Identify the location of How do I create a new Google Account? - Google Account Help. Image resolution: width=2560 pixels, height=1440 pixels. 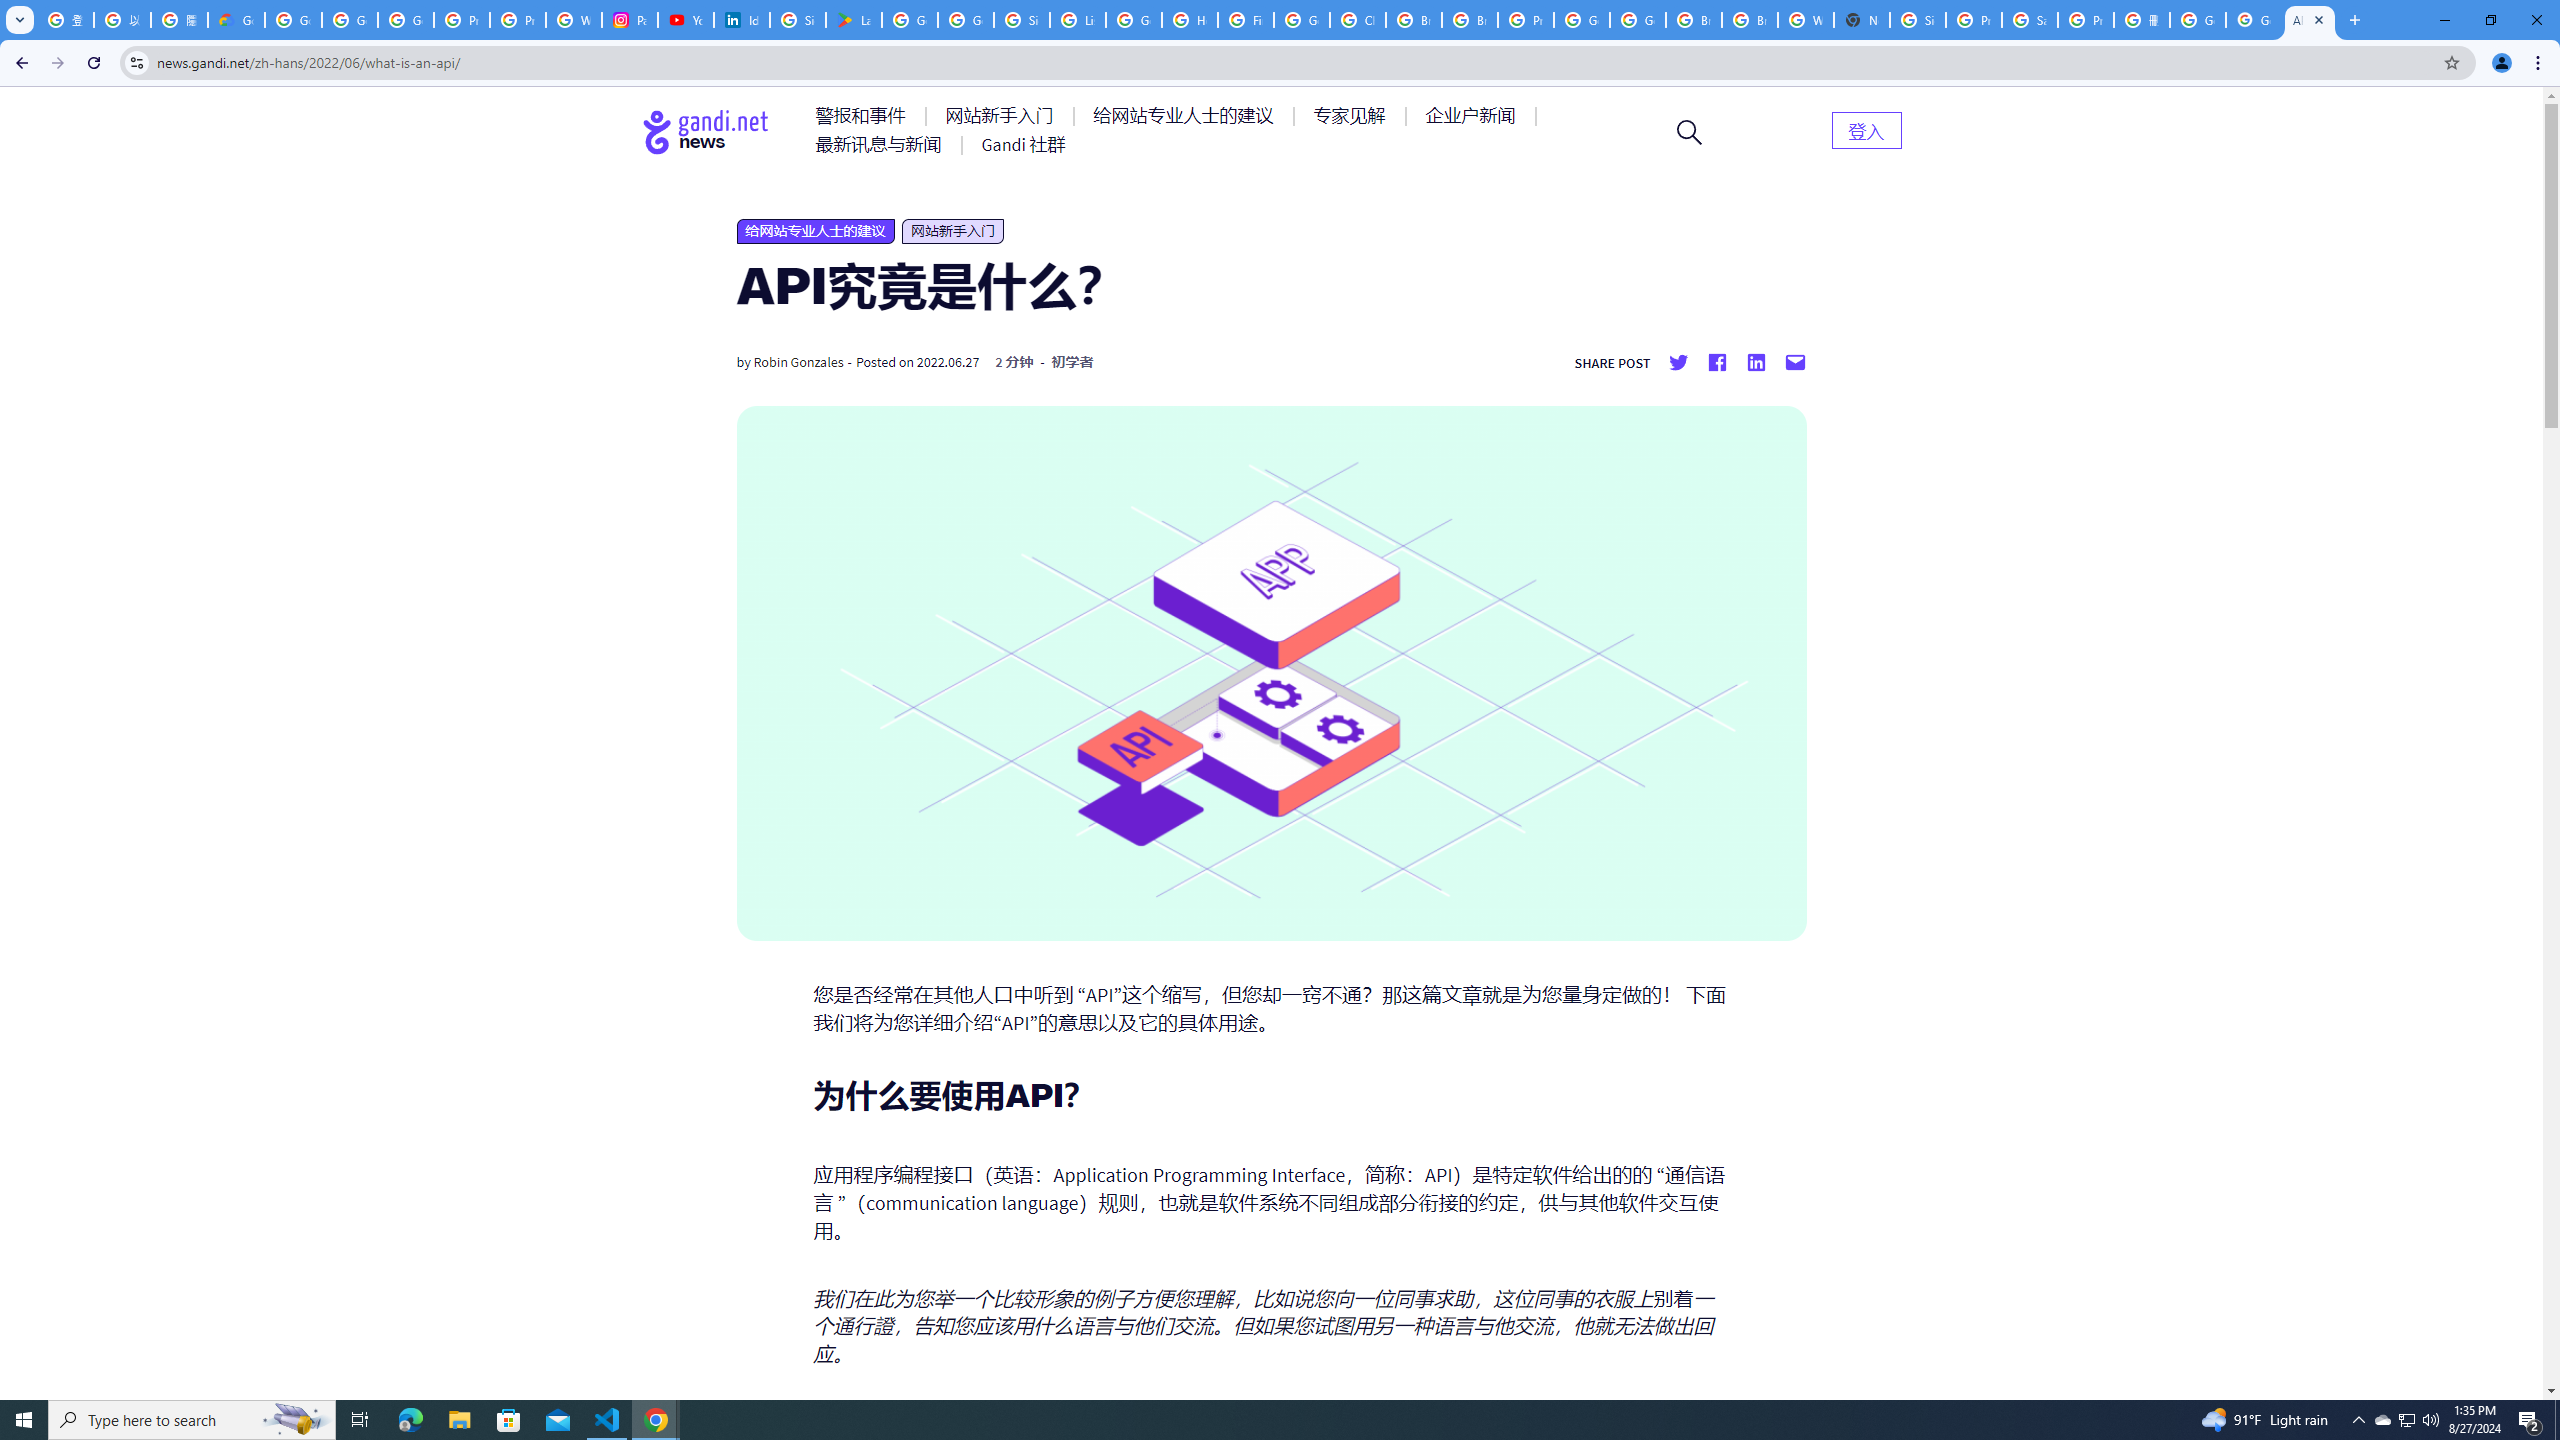
(1189, 20).